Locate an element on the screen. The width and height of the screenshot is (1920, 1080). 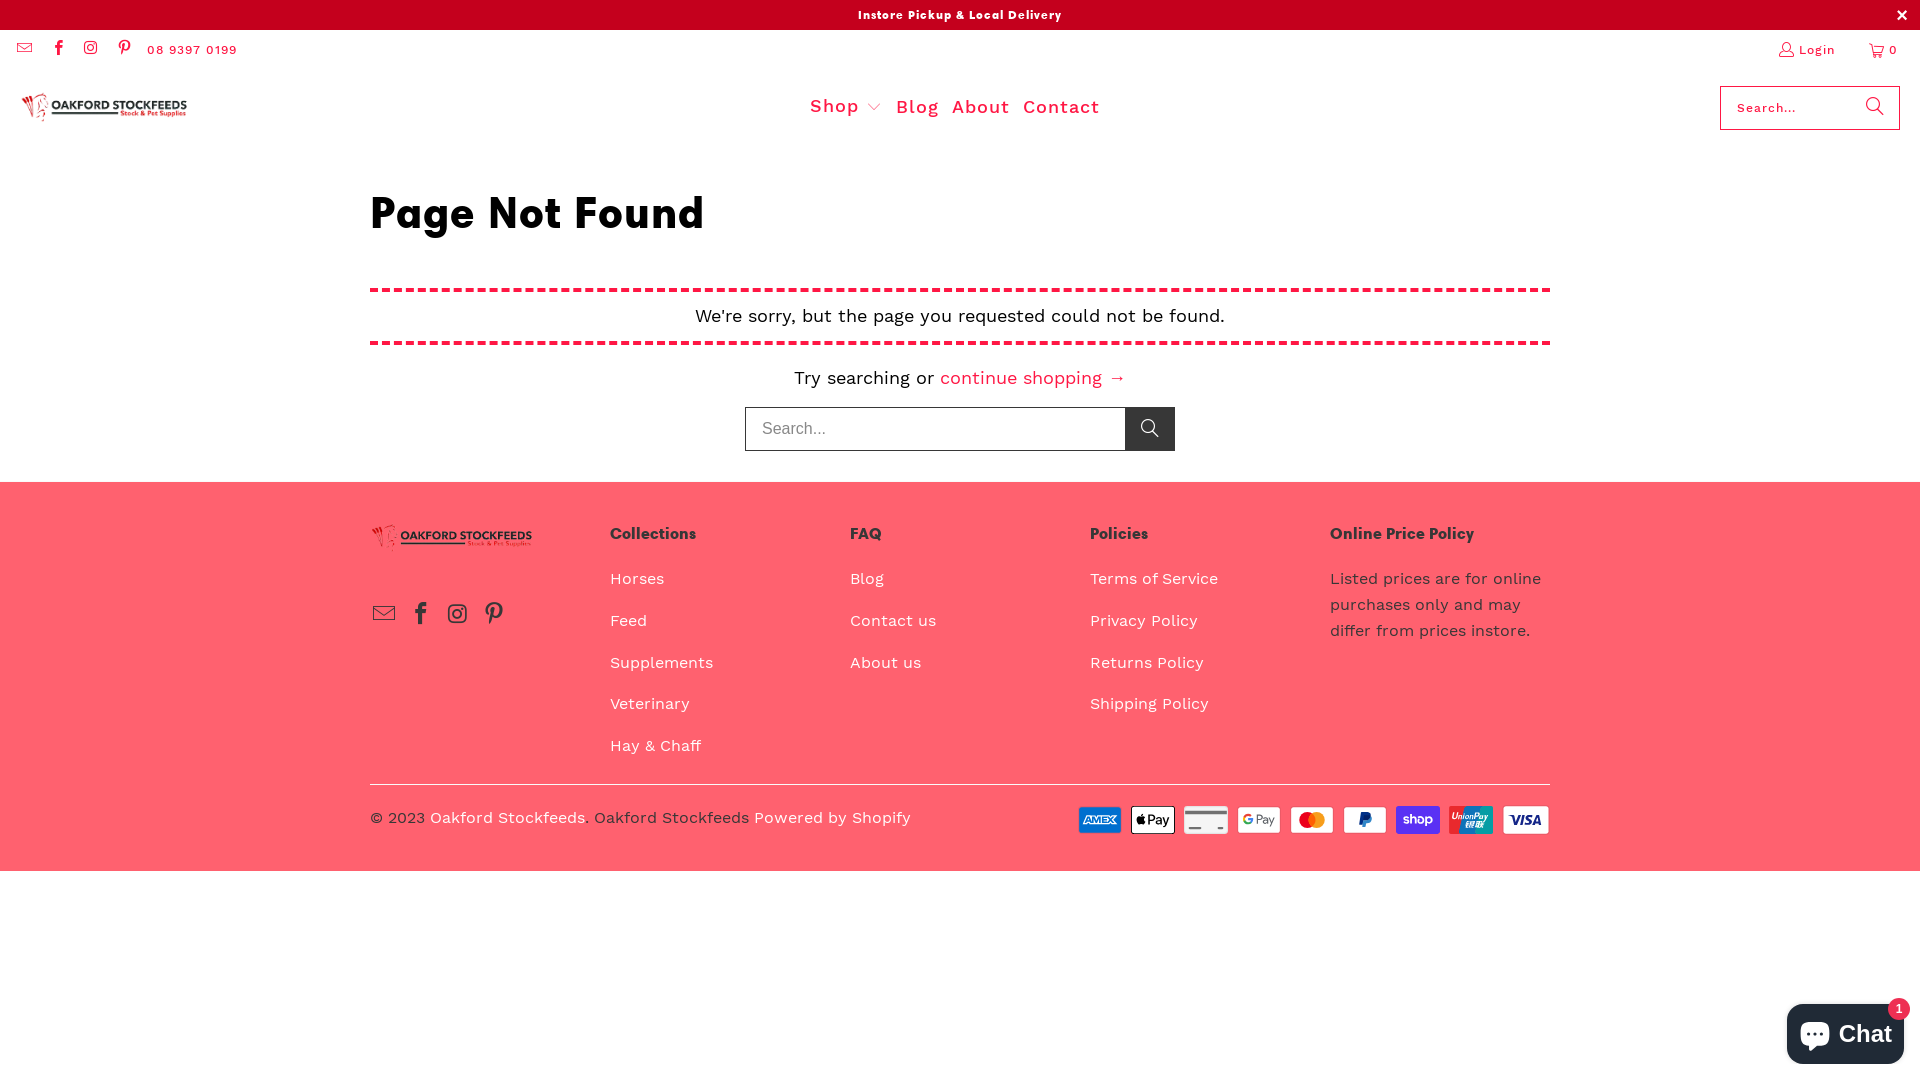
08 9397 0199 is located at coordinates (192, 50).